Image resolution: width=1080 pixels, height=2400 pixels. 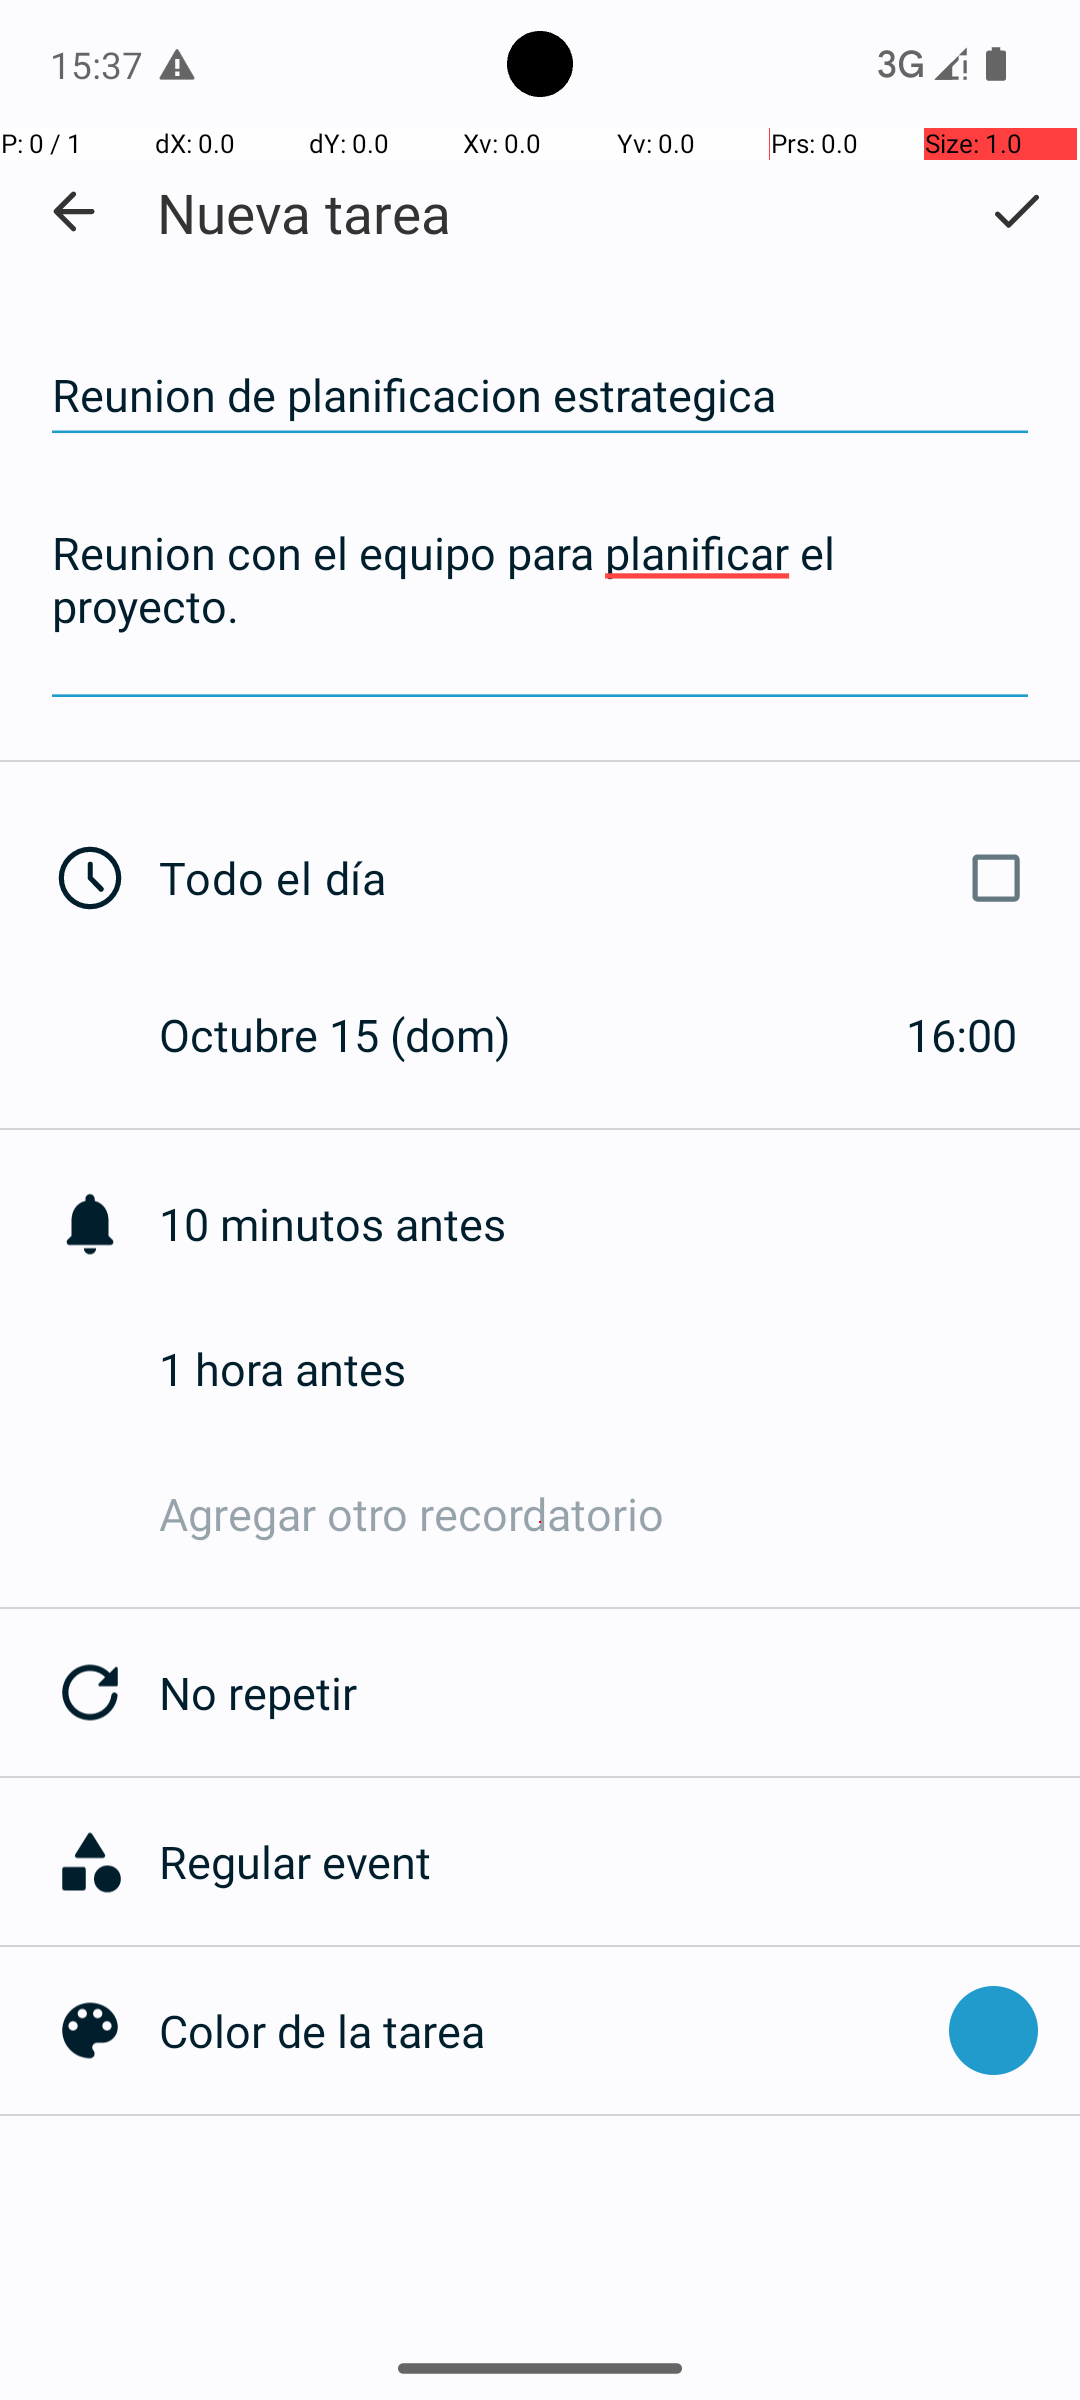 What do you see at coordinates (356, 1034) in the screenshot?
I see `Octubre 15 (dom)` at bounding box center [356, 1034].